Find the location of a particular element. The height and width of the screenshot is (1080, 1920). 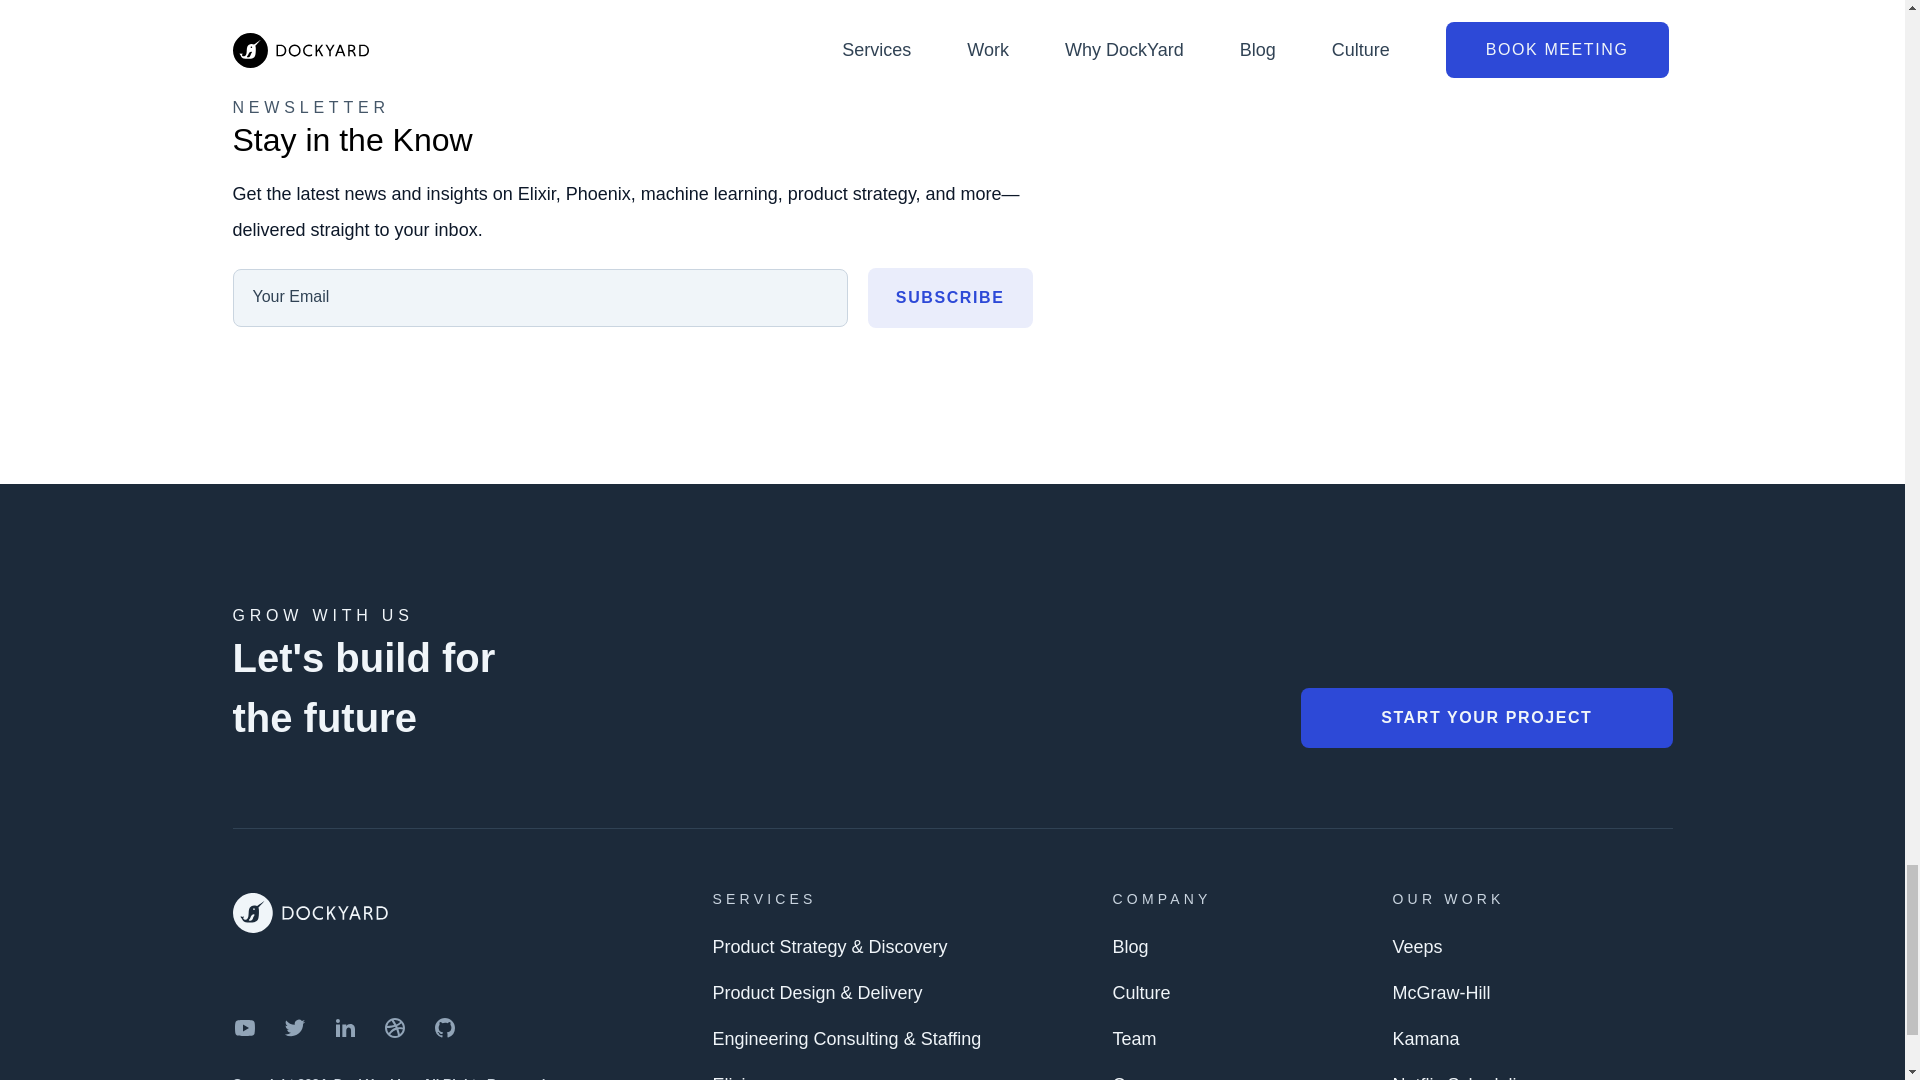

Culture is located at coordinates (1142, 992).